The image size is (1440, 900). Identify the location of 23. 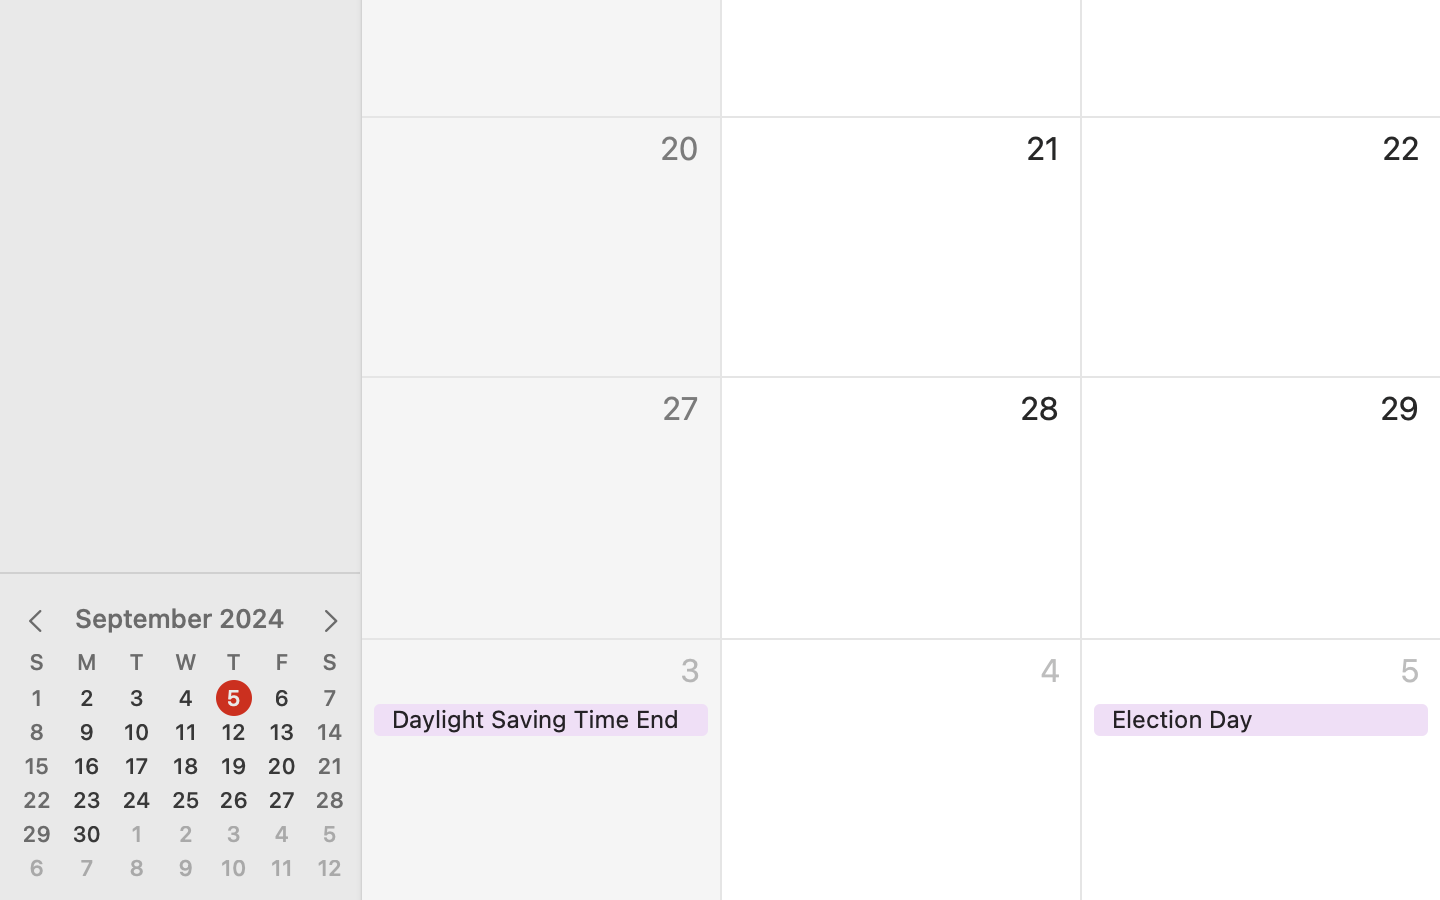
(87, 801).